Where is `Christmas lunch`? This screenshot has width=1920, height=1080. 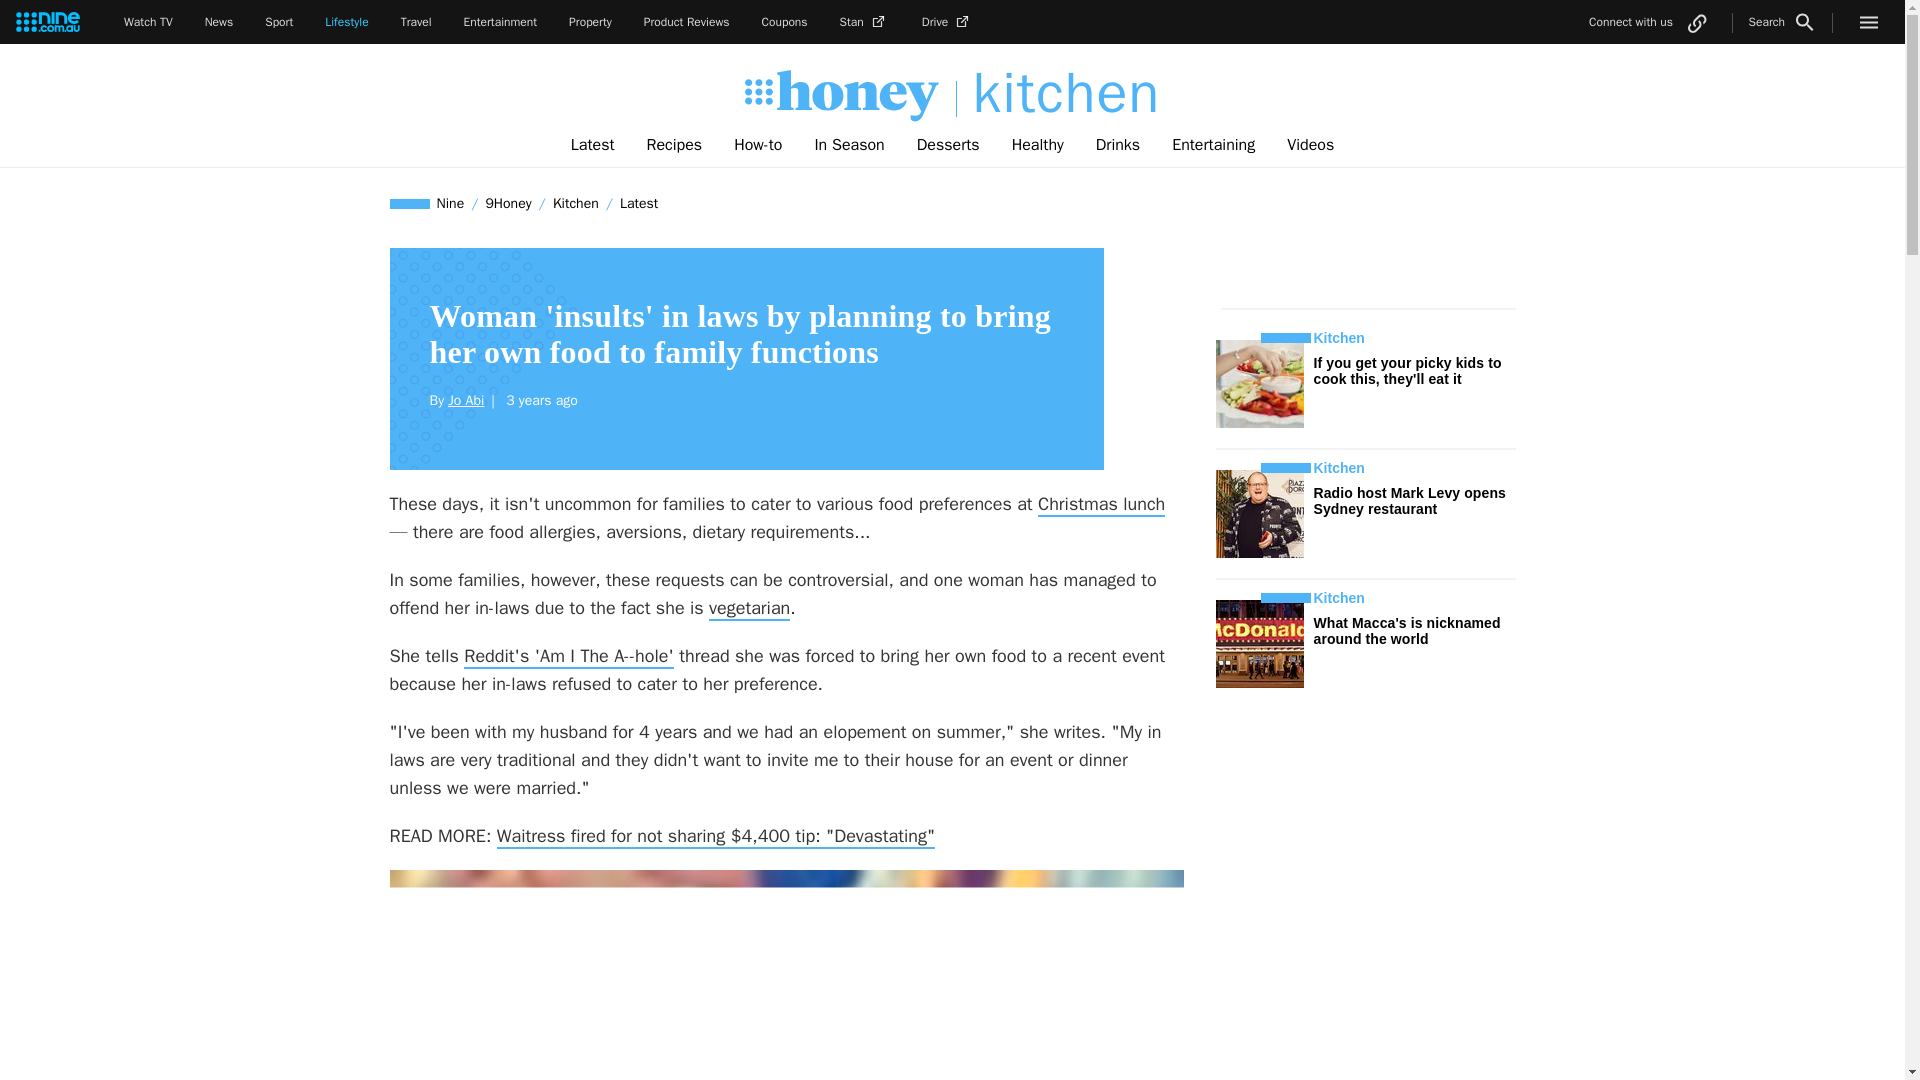
Christmas lunch is located at coordinates (1102, 504).